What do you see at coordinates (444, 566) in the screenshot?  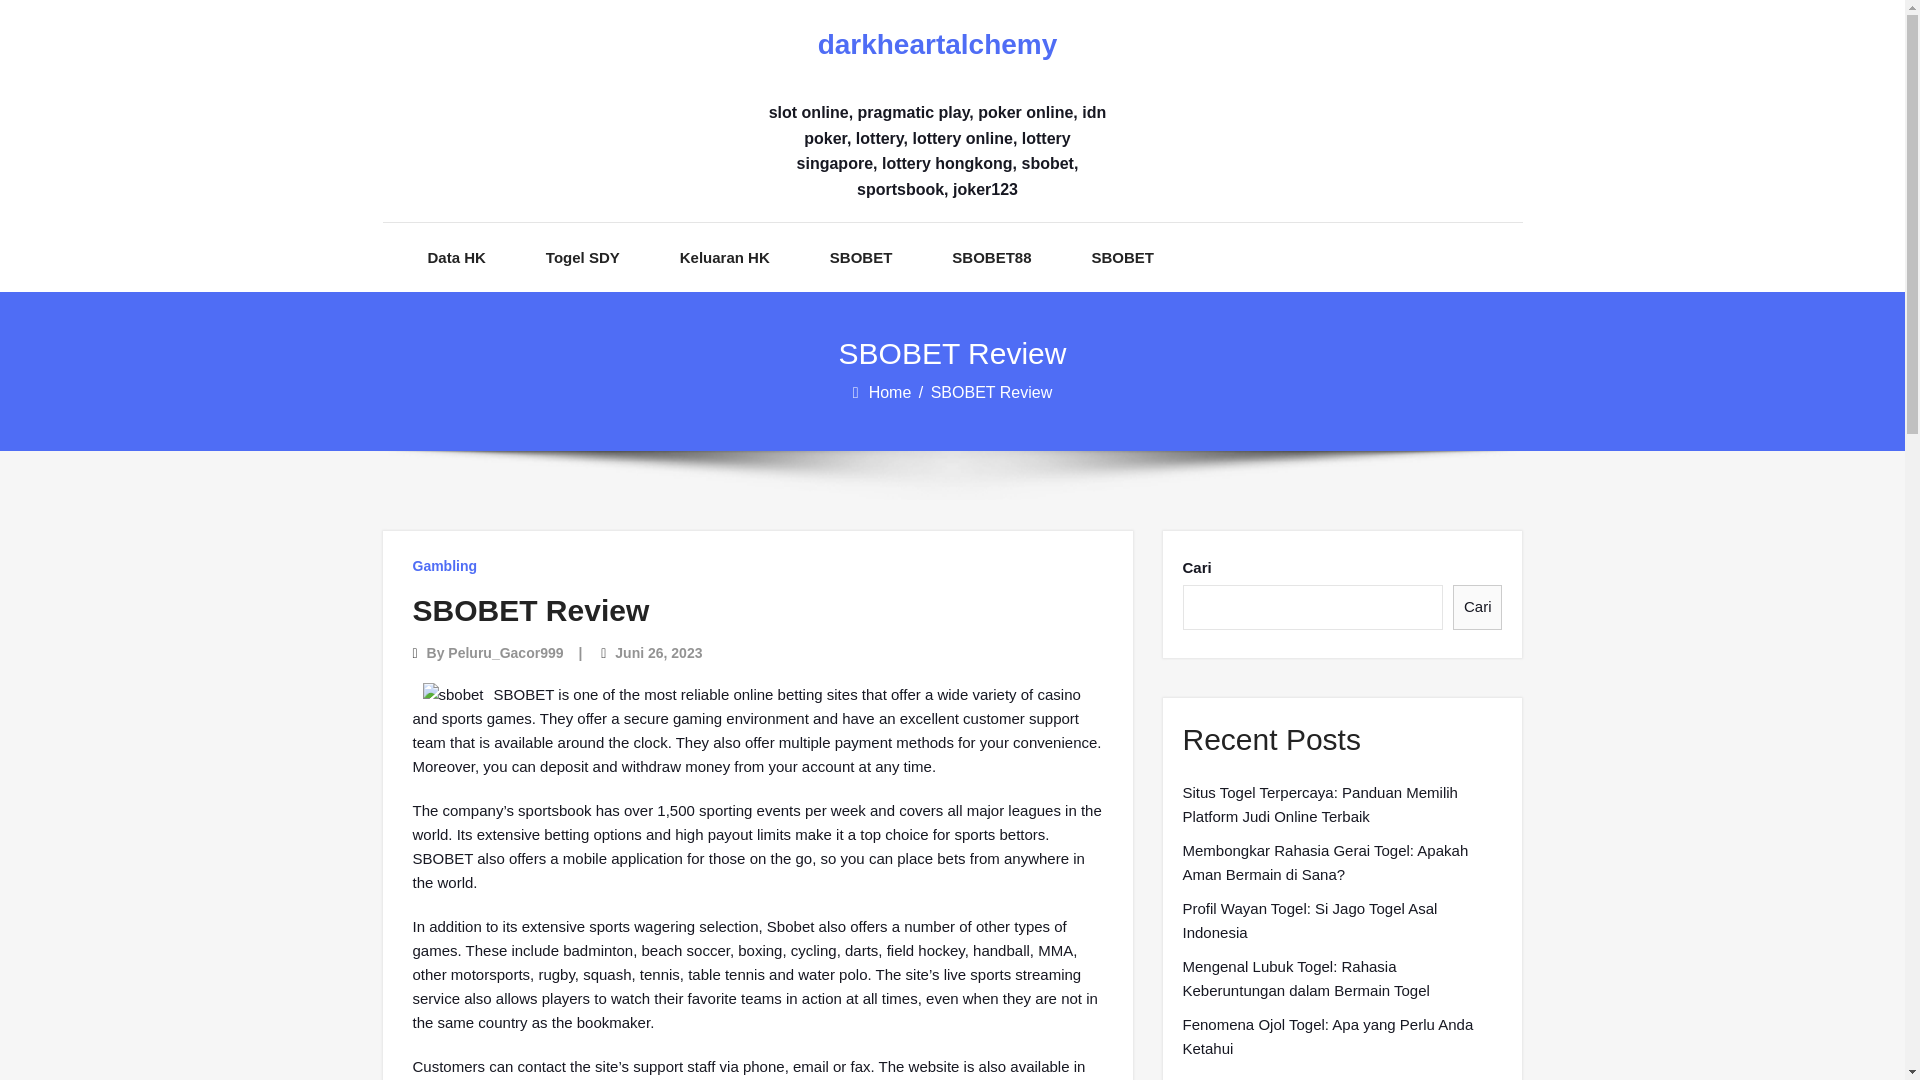 I see `Gambling` at bounding box center [444, 566].